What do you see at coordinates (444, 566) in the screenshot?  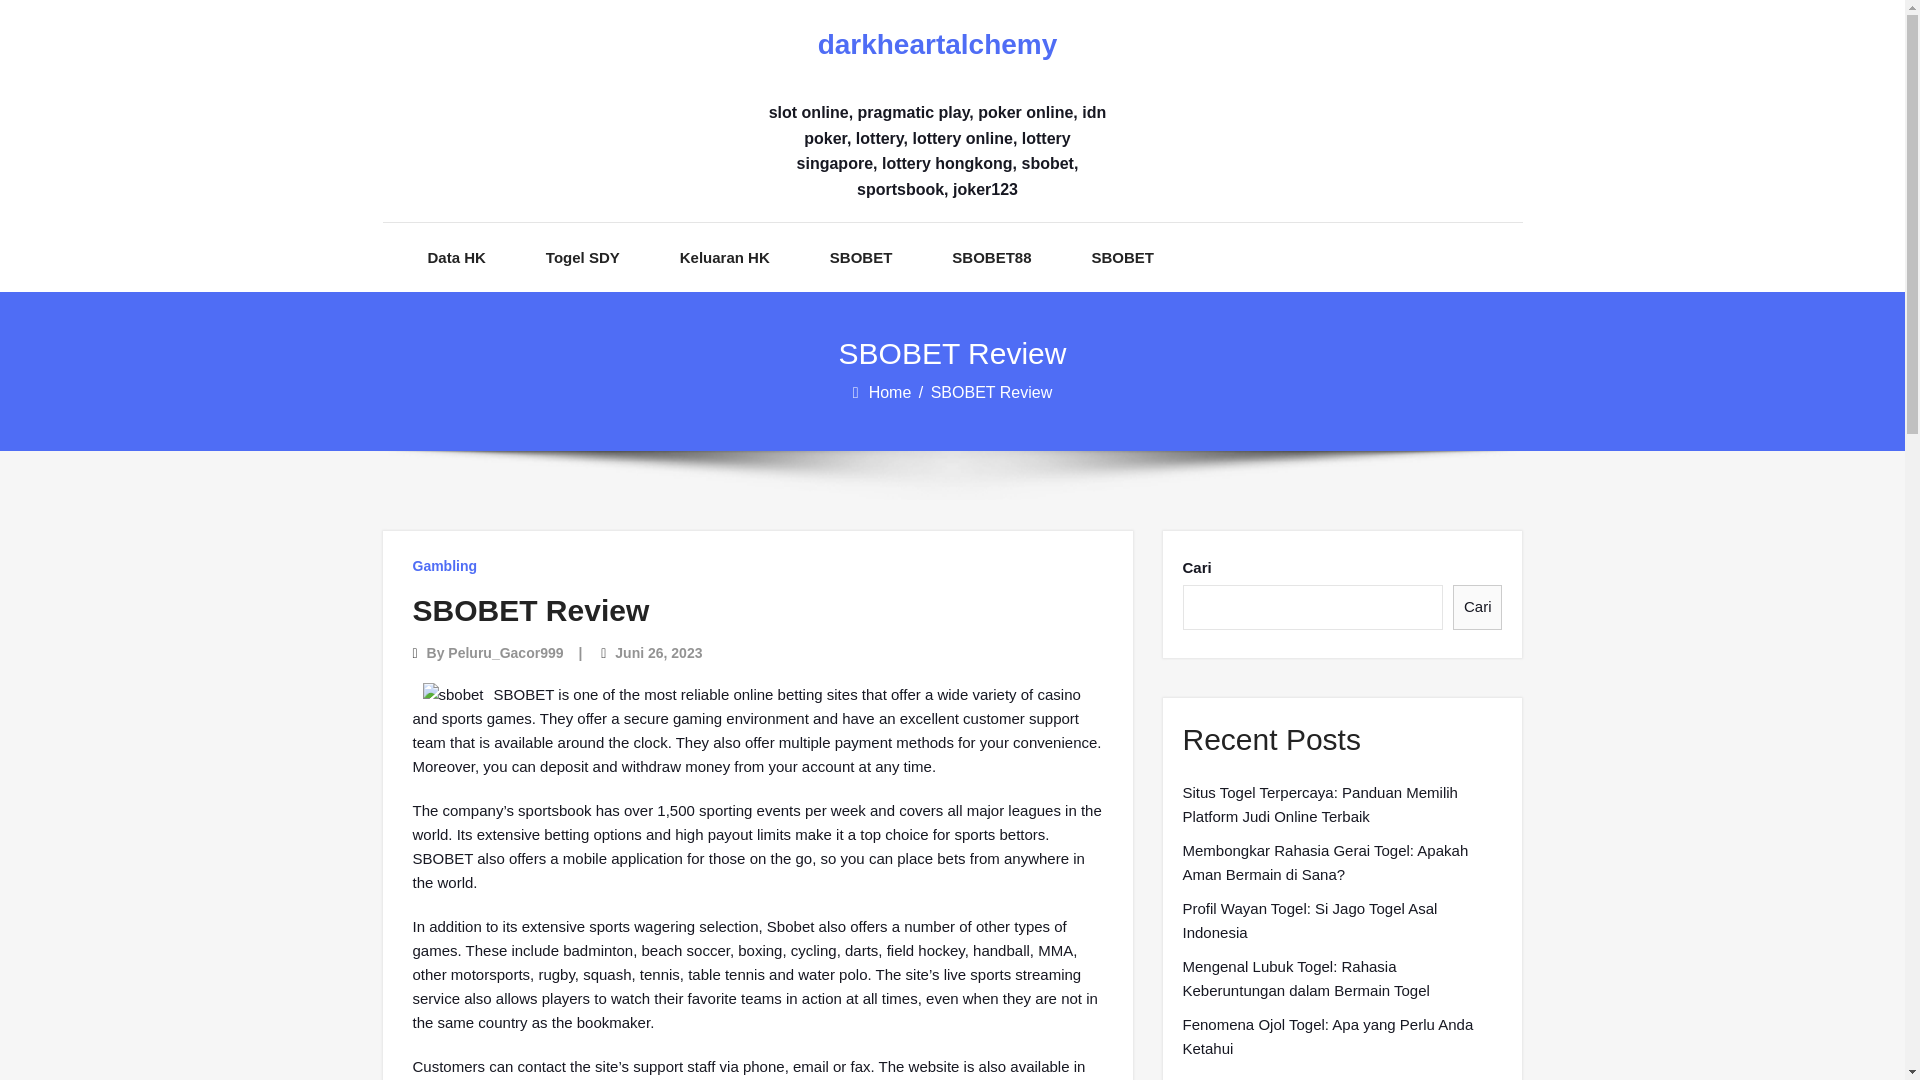 I see `Gambling` at bounding box center [444, 566].